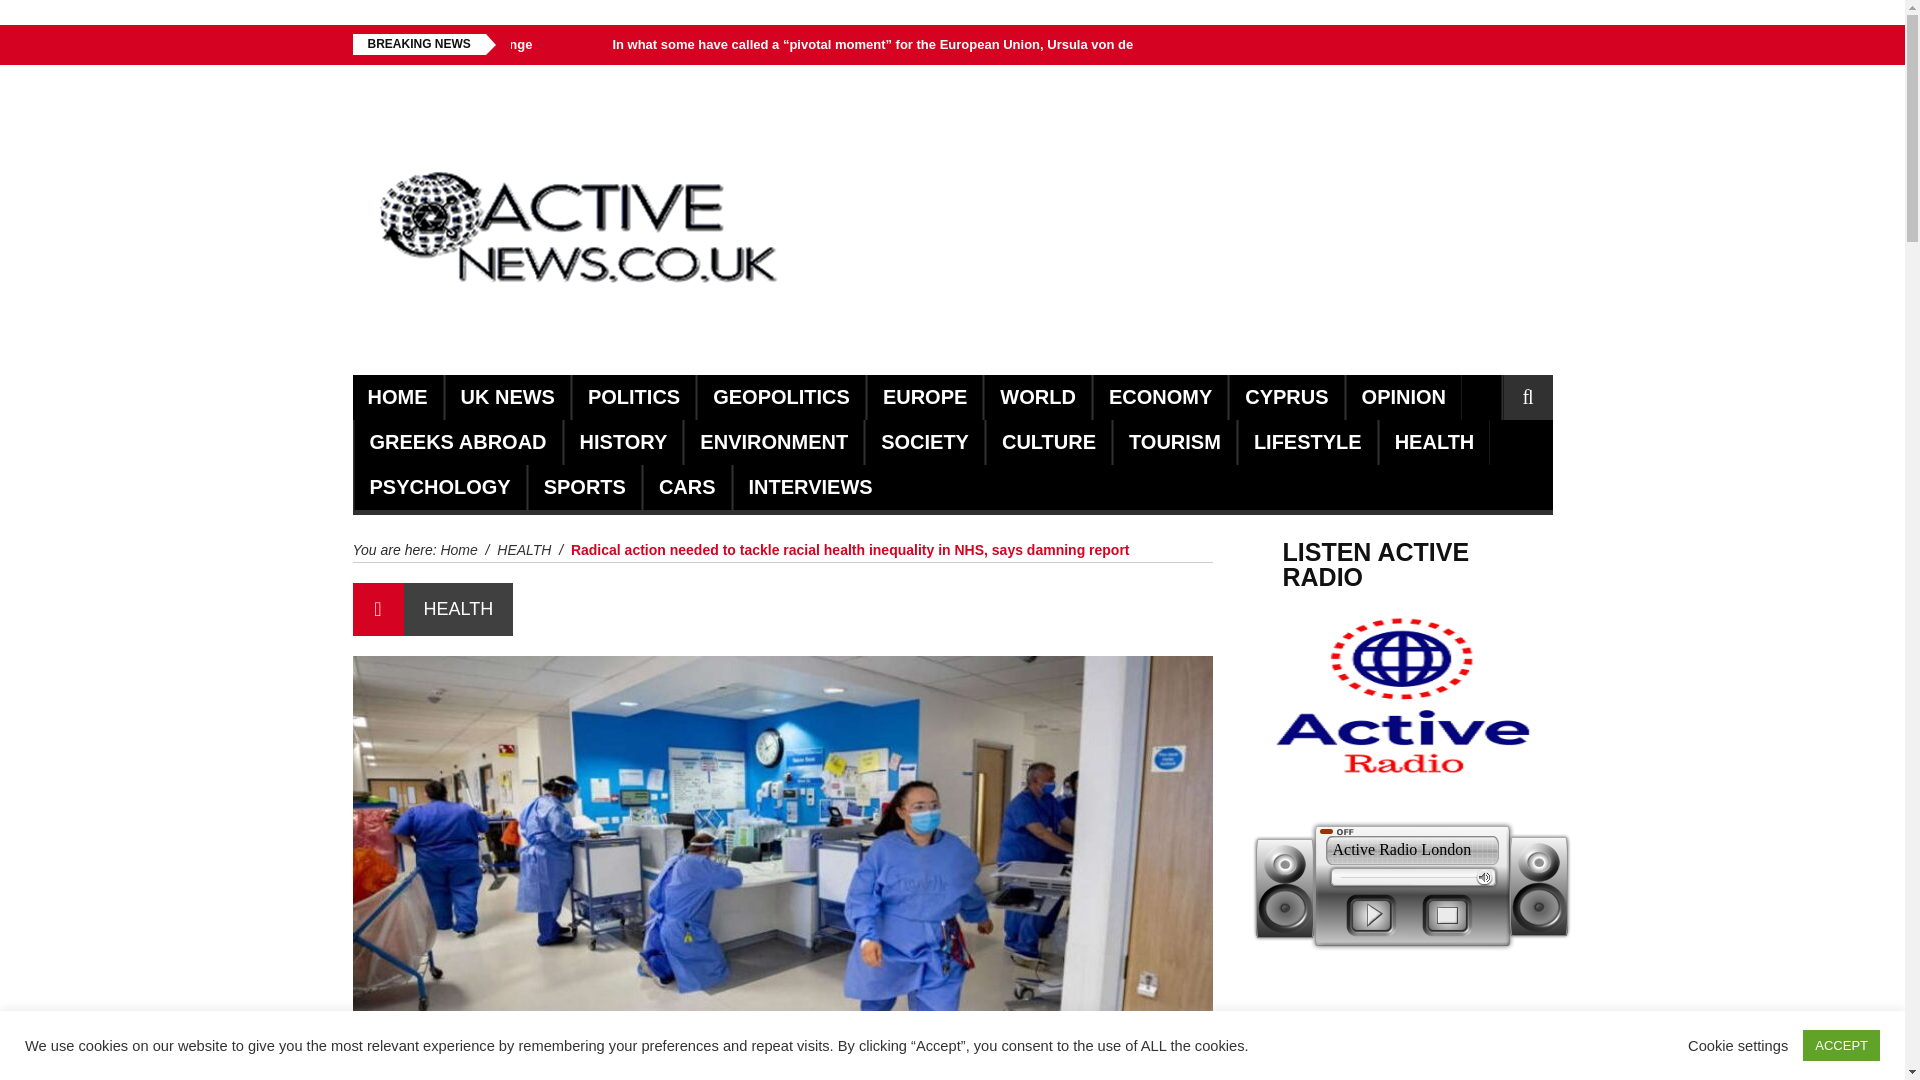 The width and height of the screenshot is (1920, 1080). Describe the element at coordinates (633, 397) in the screenshot. I see `POLITICS` at that location.